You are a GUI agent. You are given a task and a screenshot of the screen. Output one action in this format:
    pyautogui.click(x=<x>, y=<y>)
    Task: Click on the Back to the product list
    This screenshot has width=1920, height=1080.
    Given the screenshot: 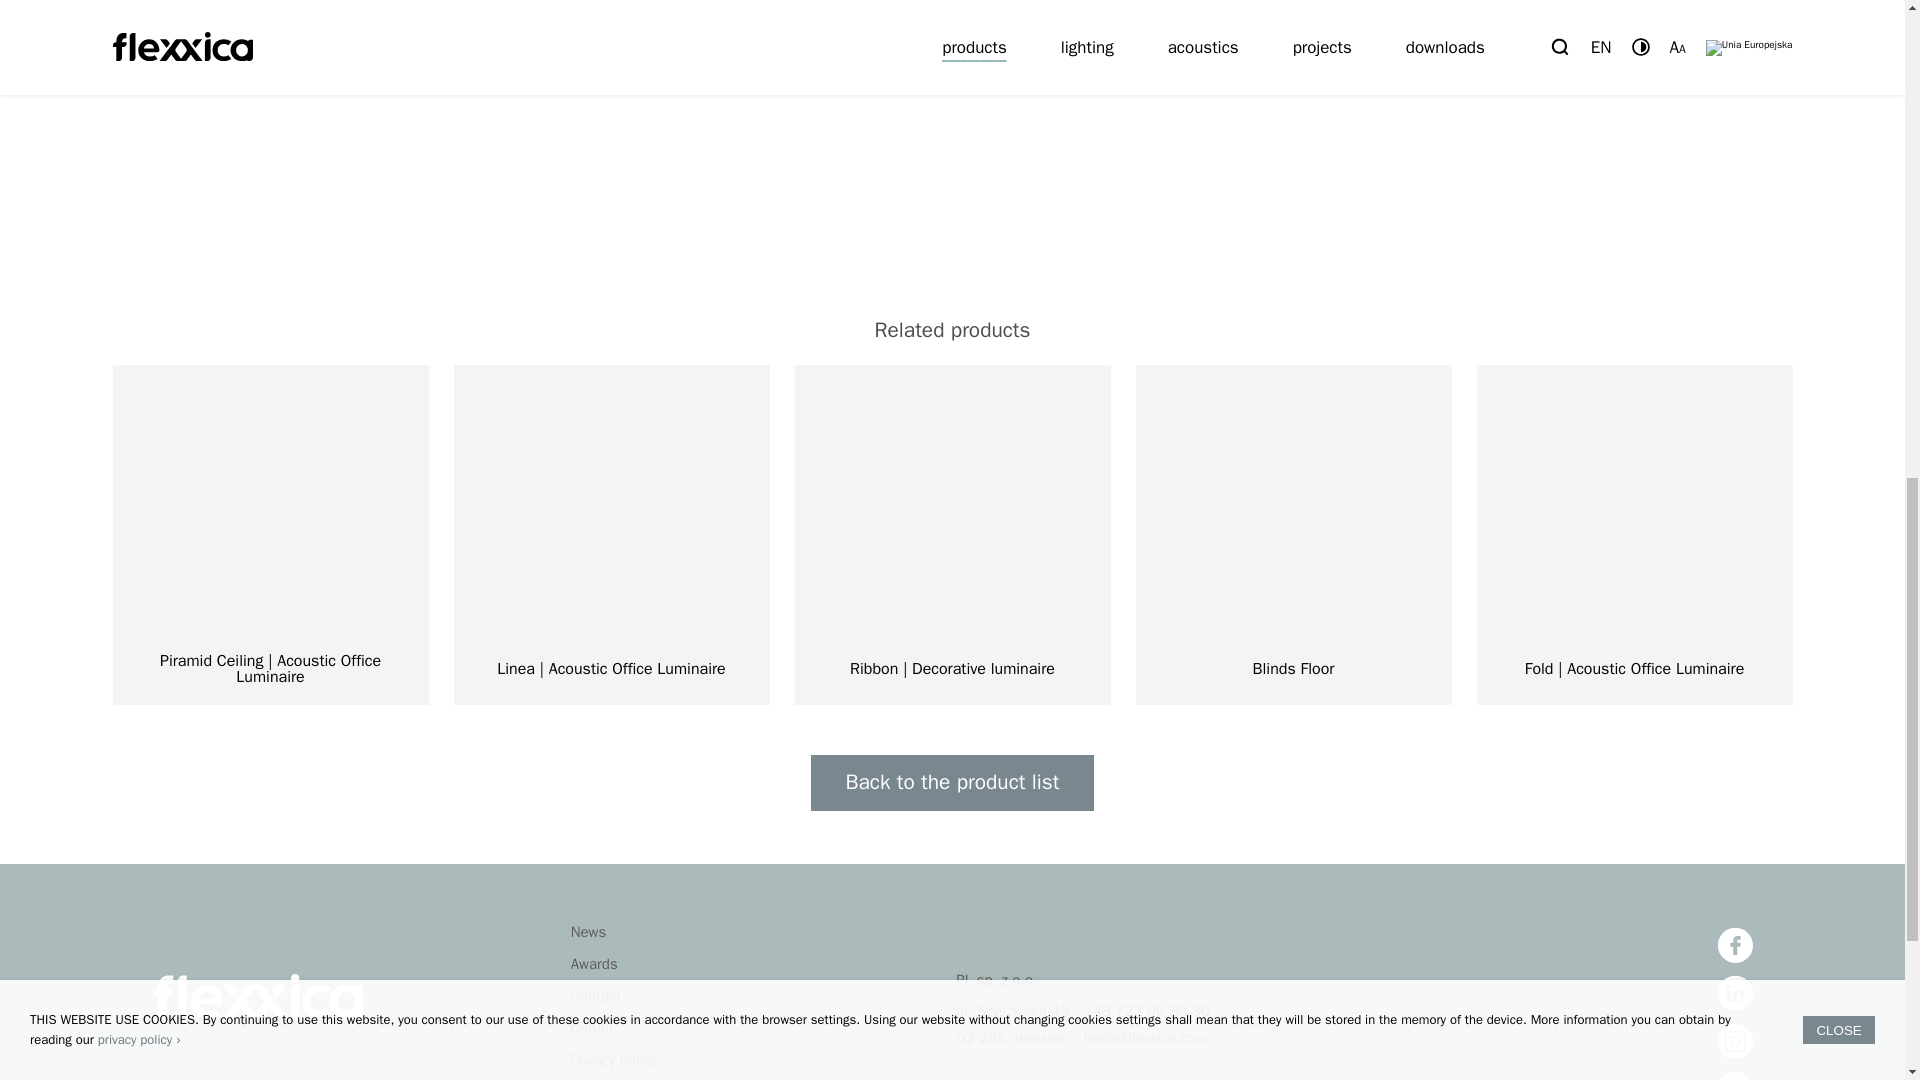 What is the action you would take?
    pyautogui.click(x=952, y=782)
    